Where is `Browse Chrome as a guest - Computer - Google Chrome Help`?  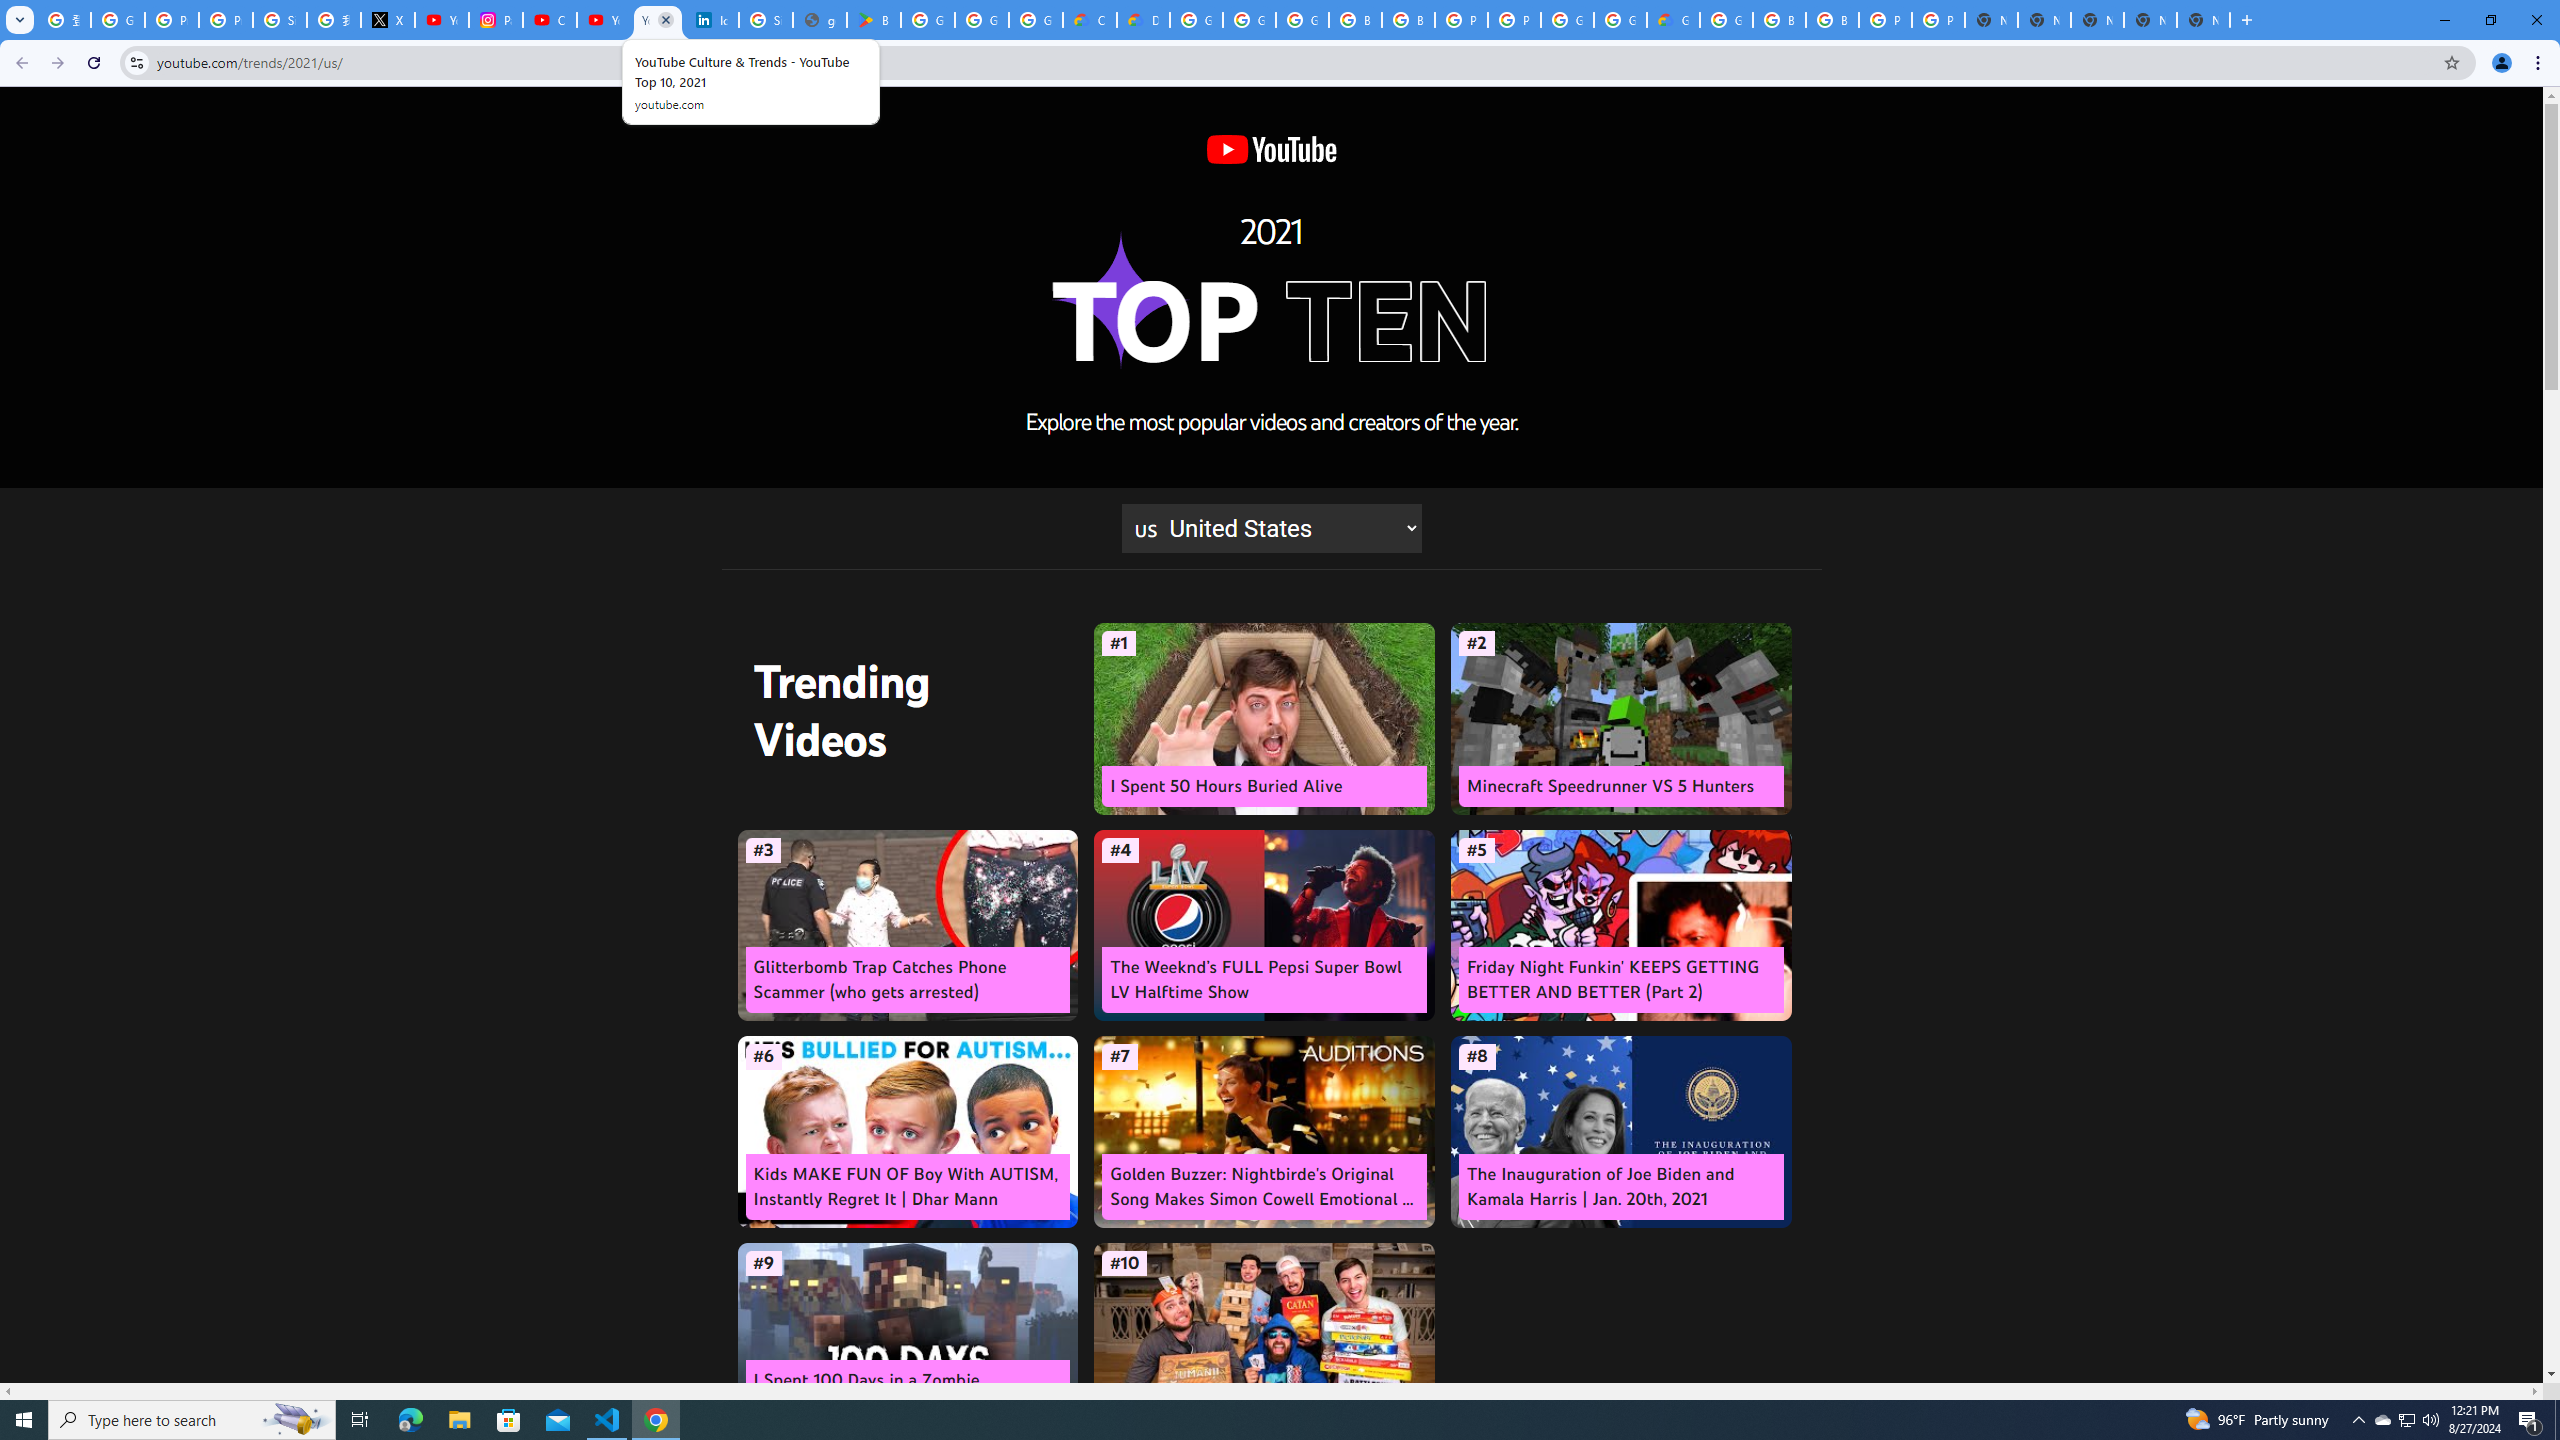
Browse Chrome as a guest - Computer - Google Chrome Help is located at coordinates (1779, 20).